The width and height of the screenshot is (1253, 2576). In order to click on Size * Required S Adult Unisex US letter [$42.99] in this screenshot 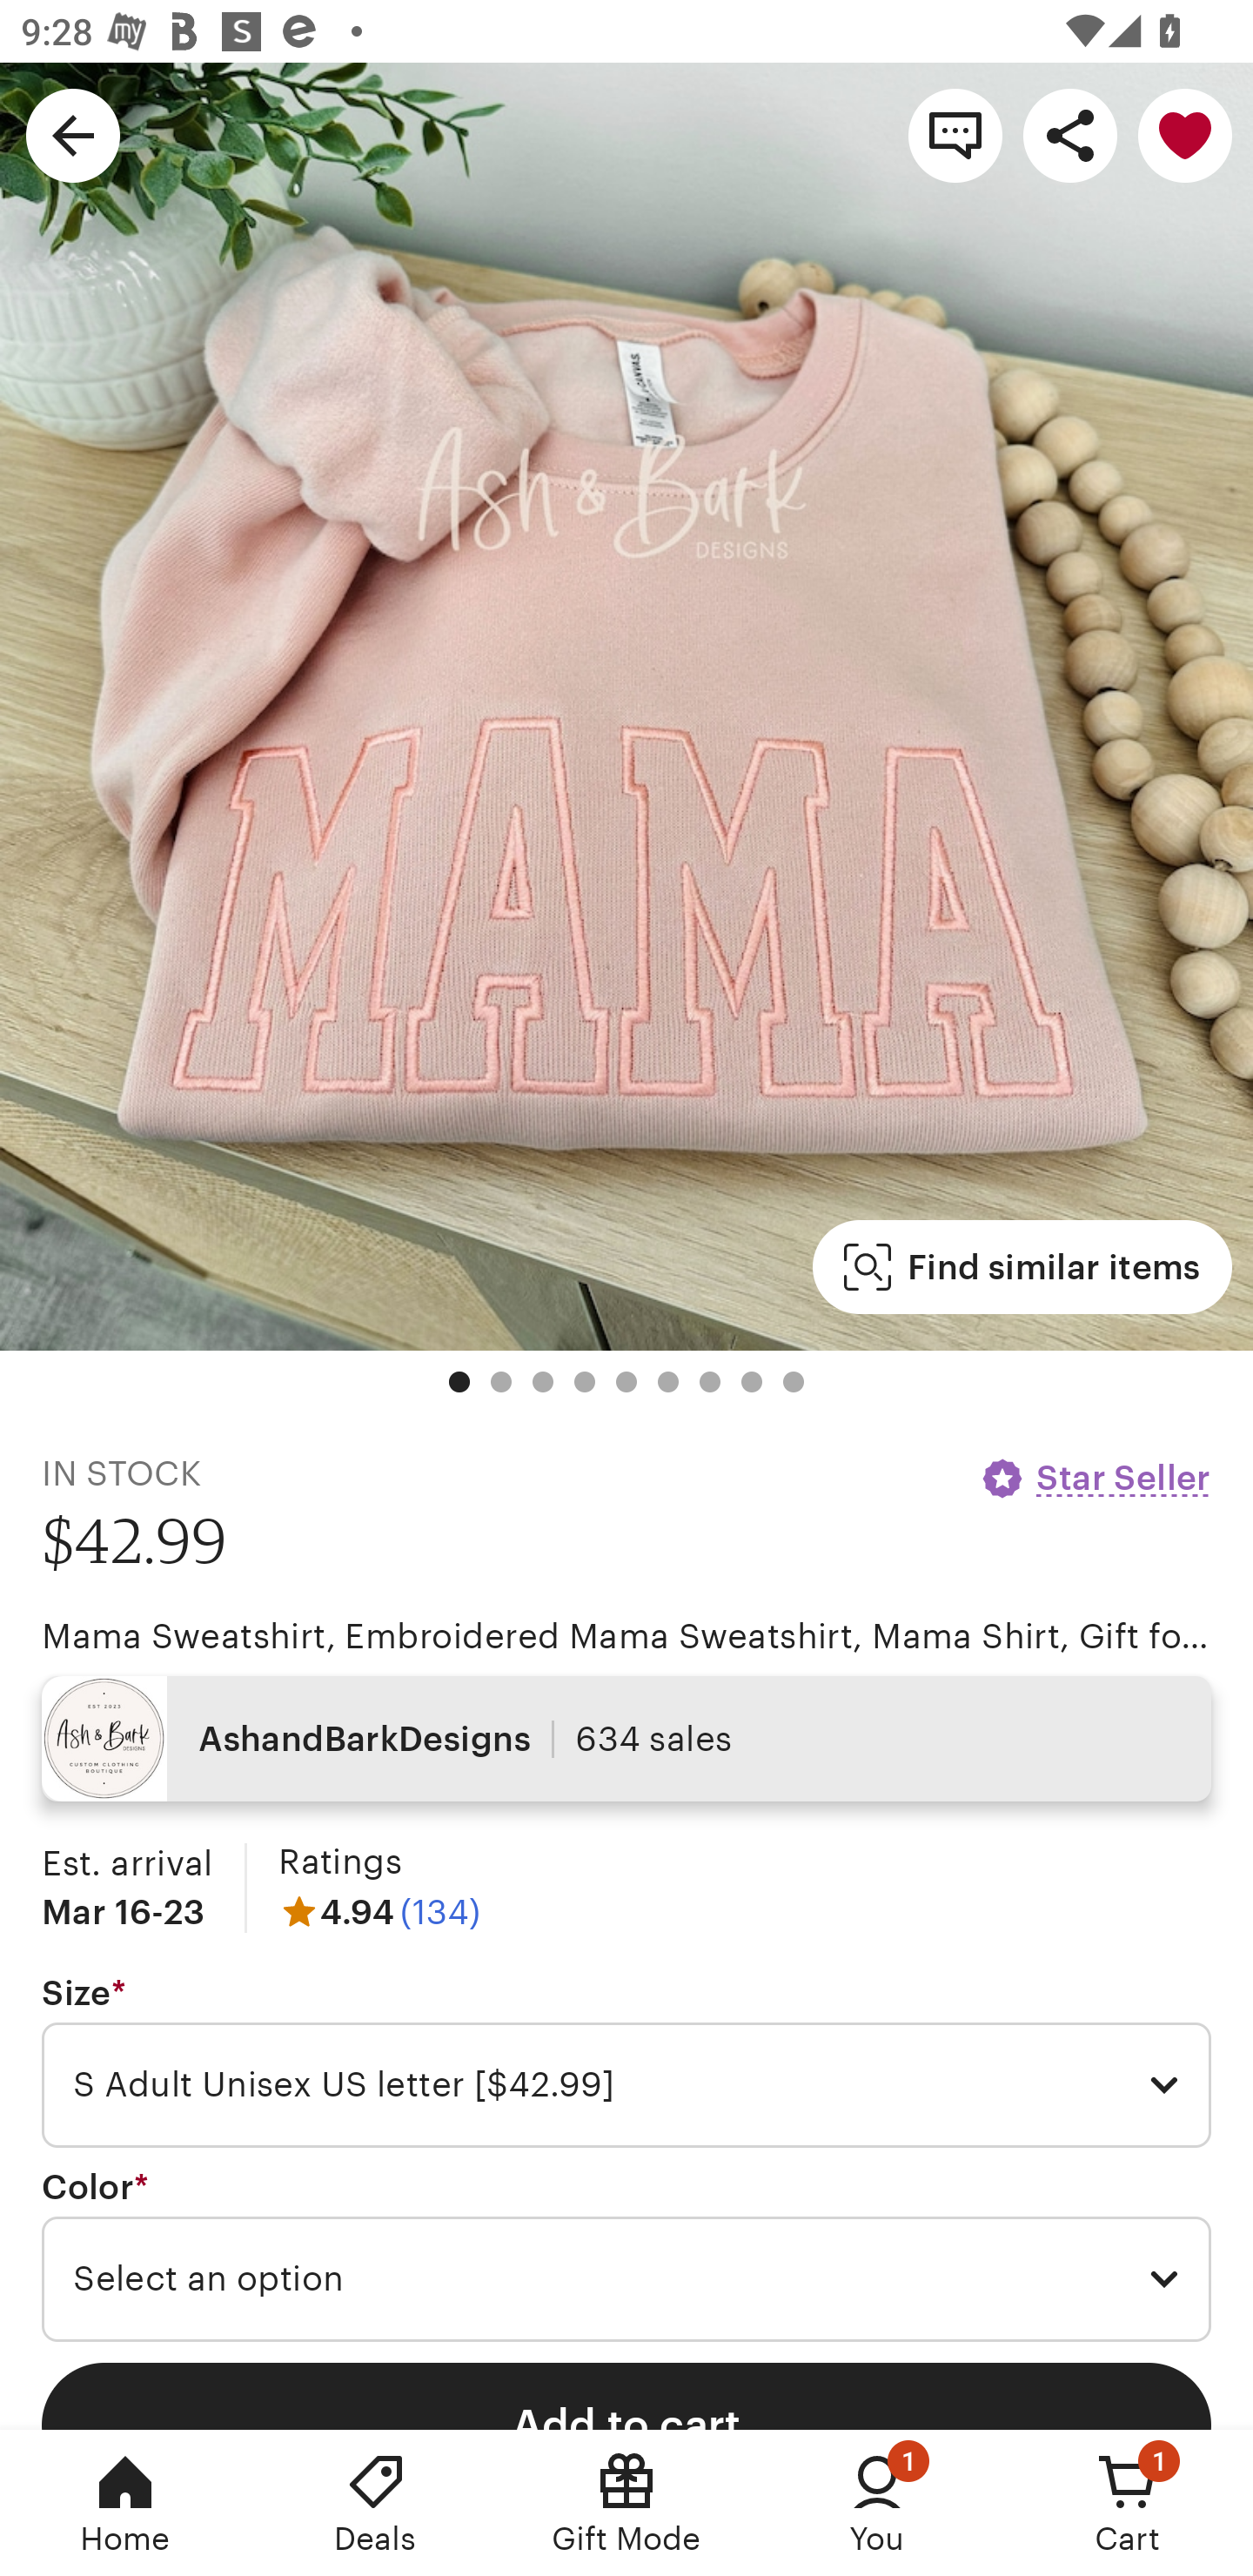, I will do `click(626, 2062)`.